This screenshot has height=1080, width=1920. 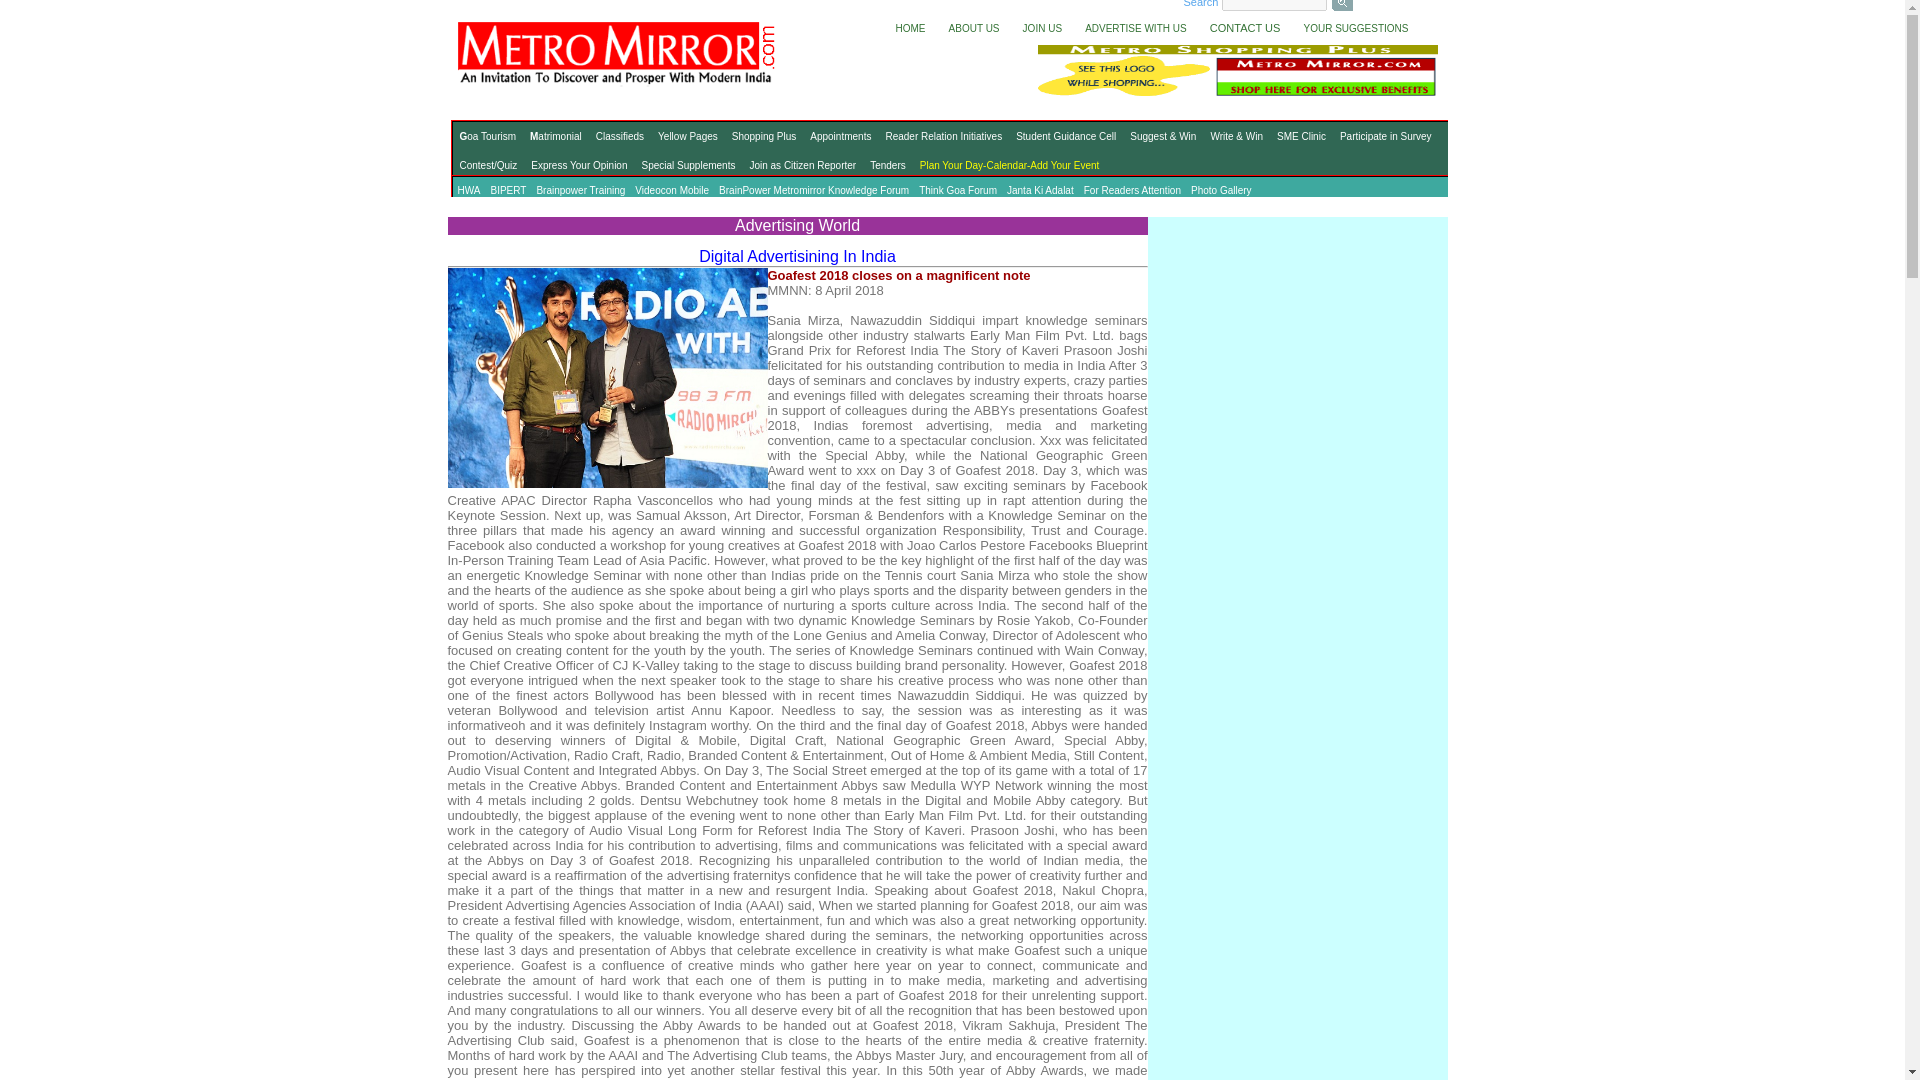 What do you see at coordinates (1382, 3) in the screenshot?
I see `twitter` at bounding box center [1382, 3].